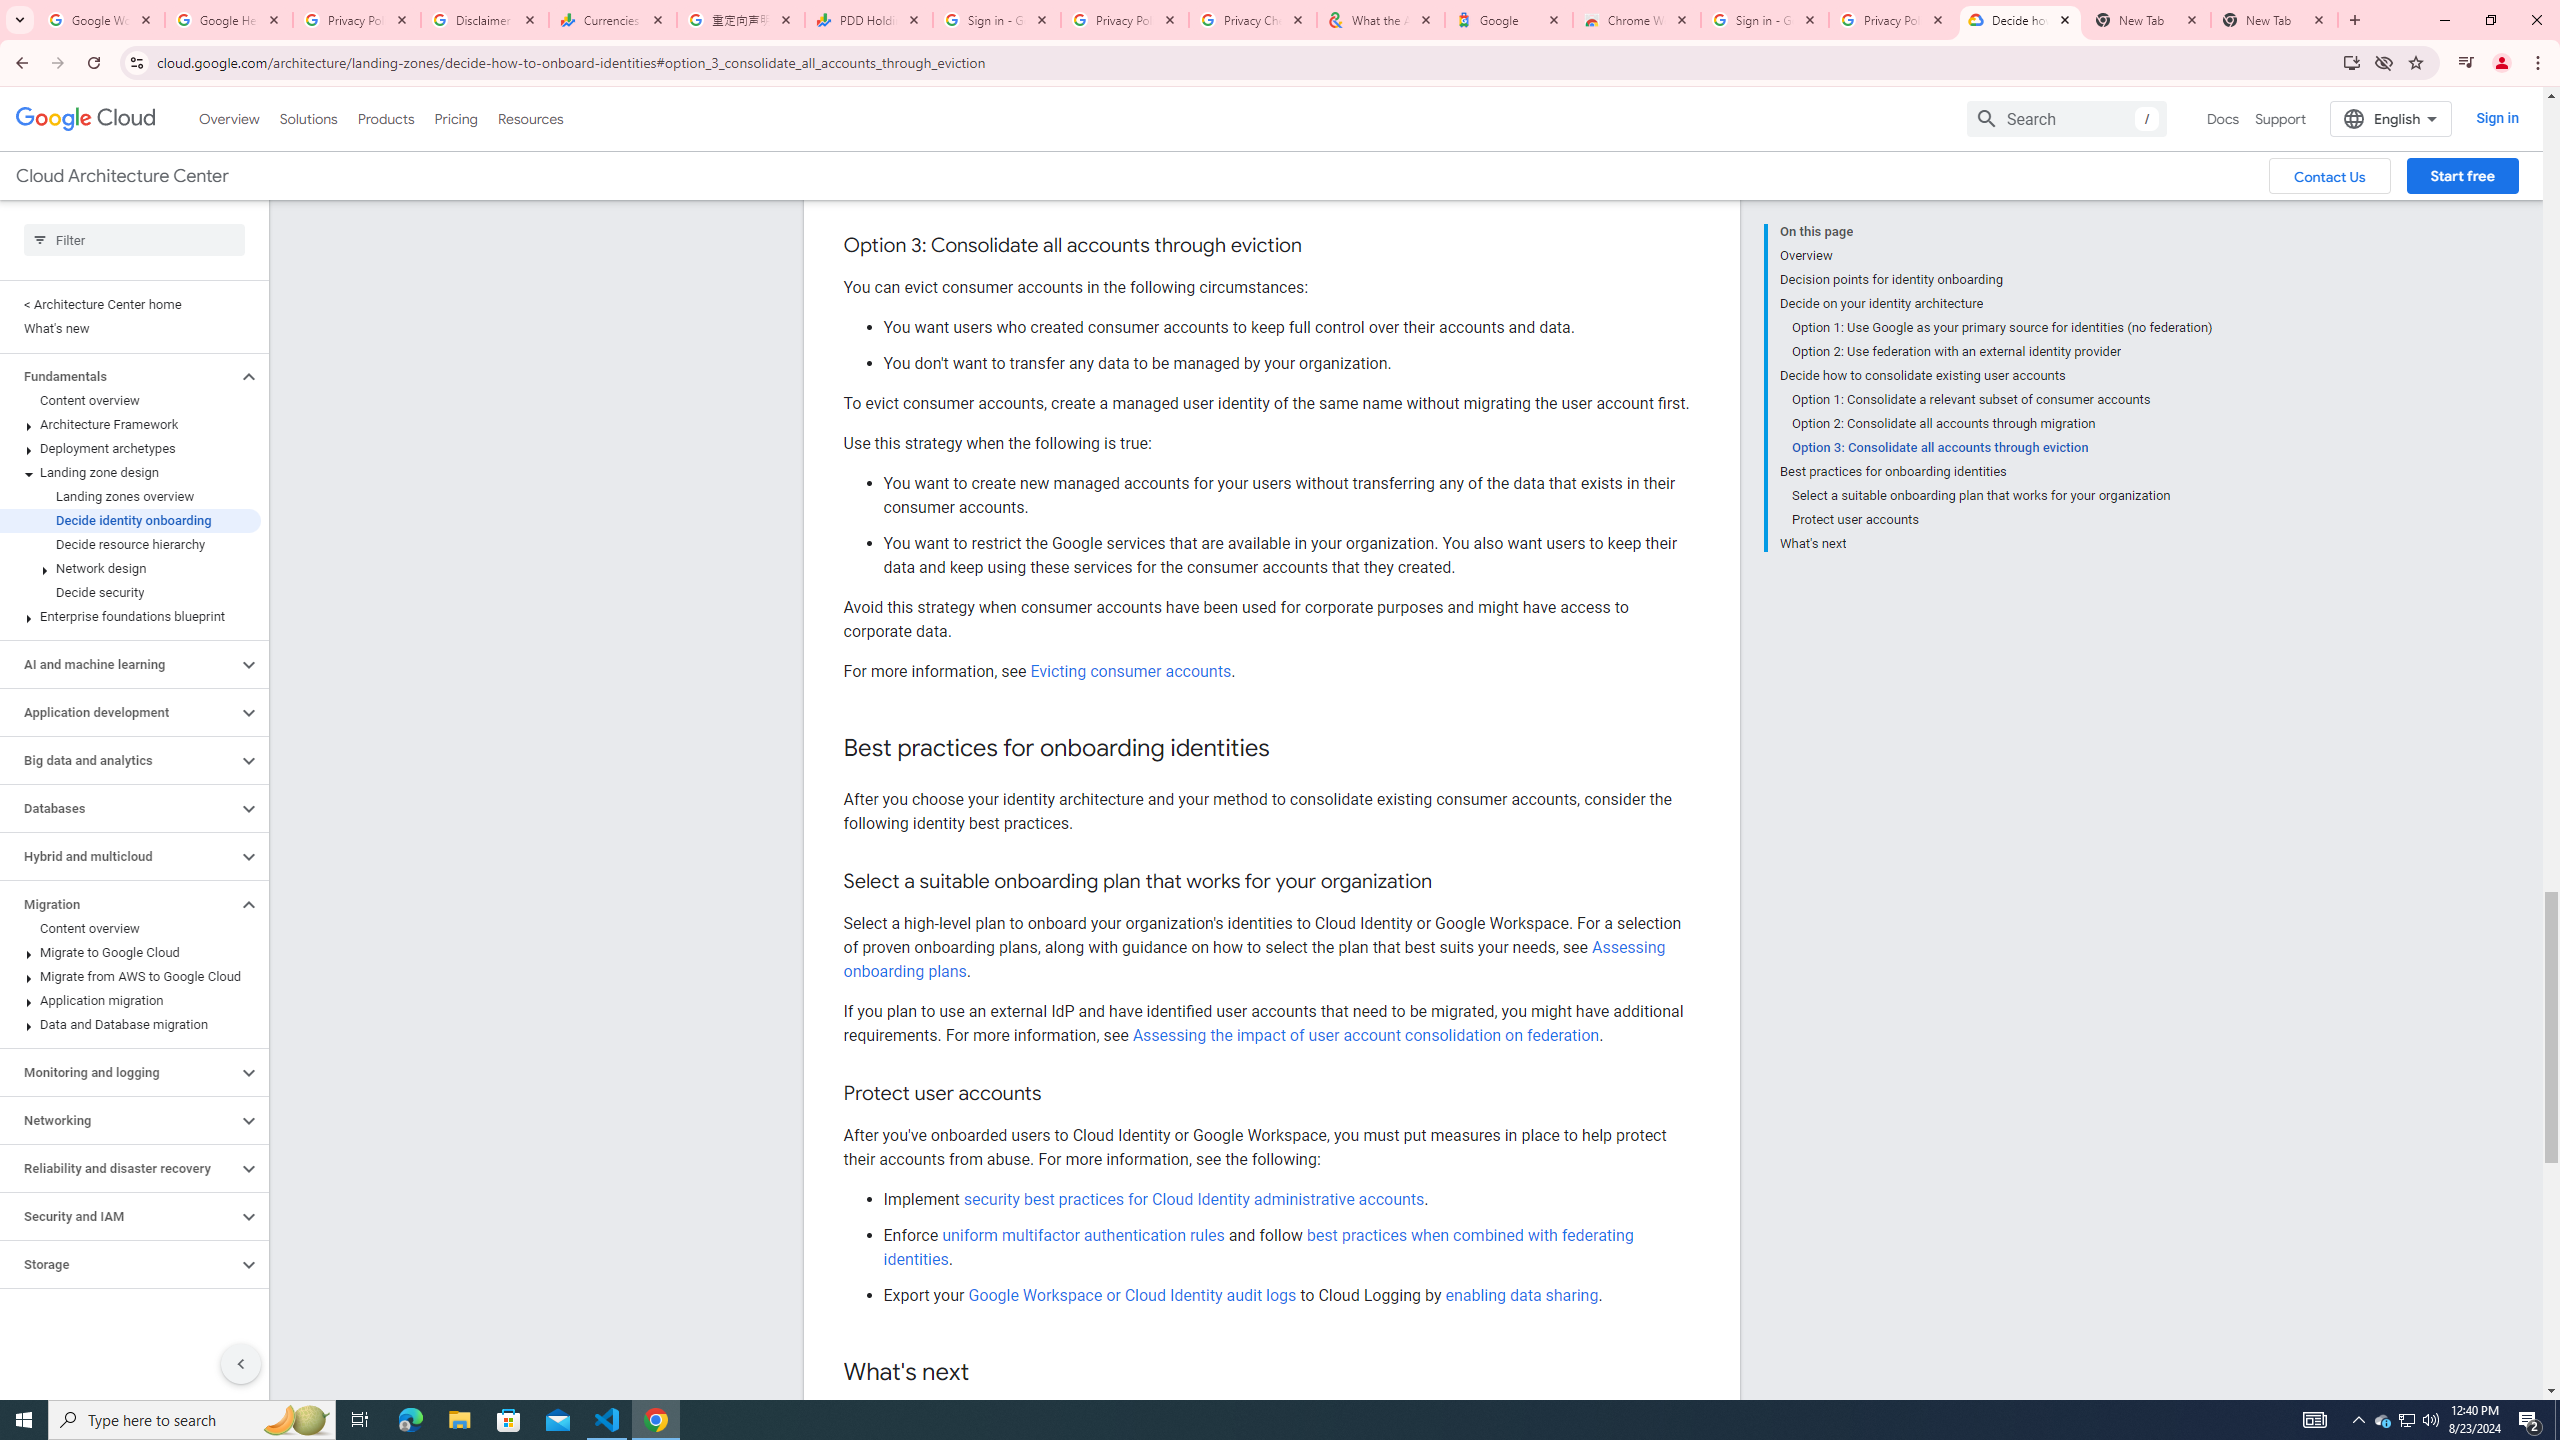  What do you see at coordinates (240, 1363) in the screenshot?
I see `Hide side navigation` at bounding box center [240, 1363].